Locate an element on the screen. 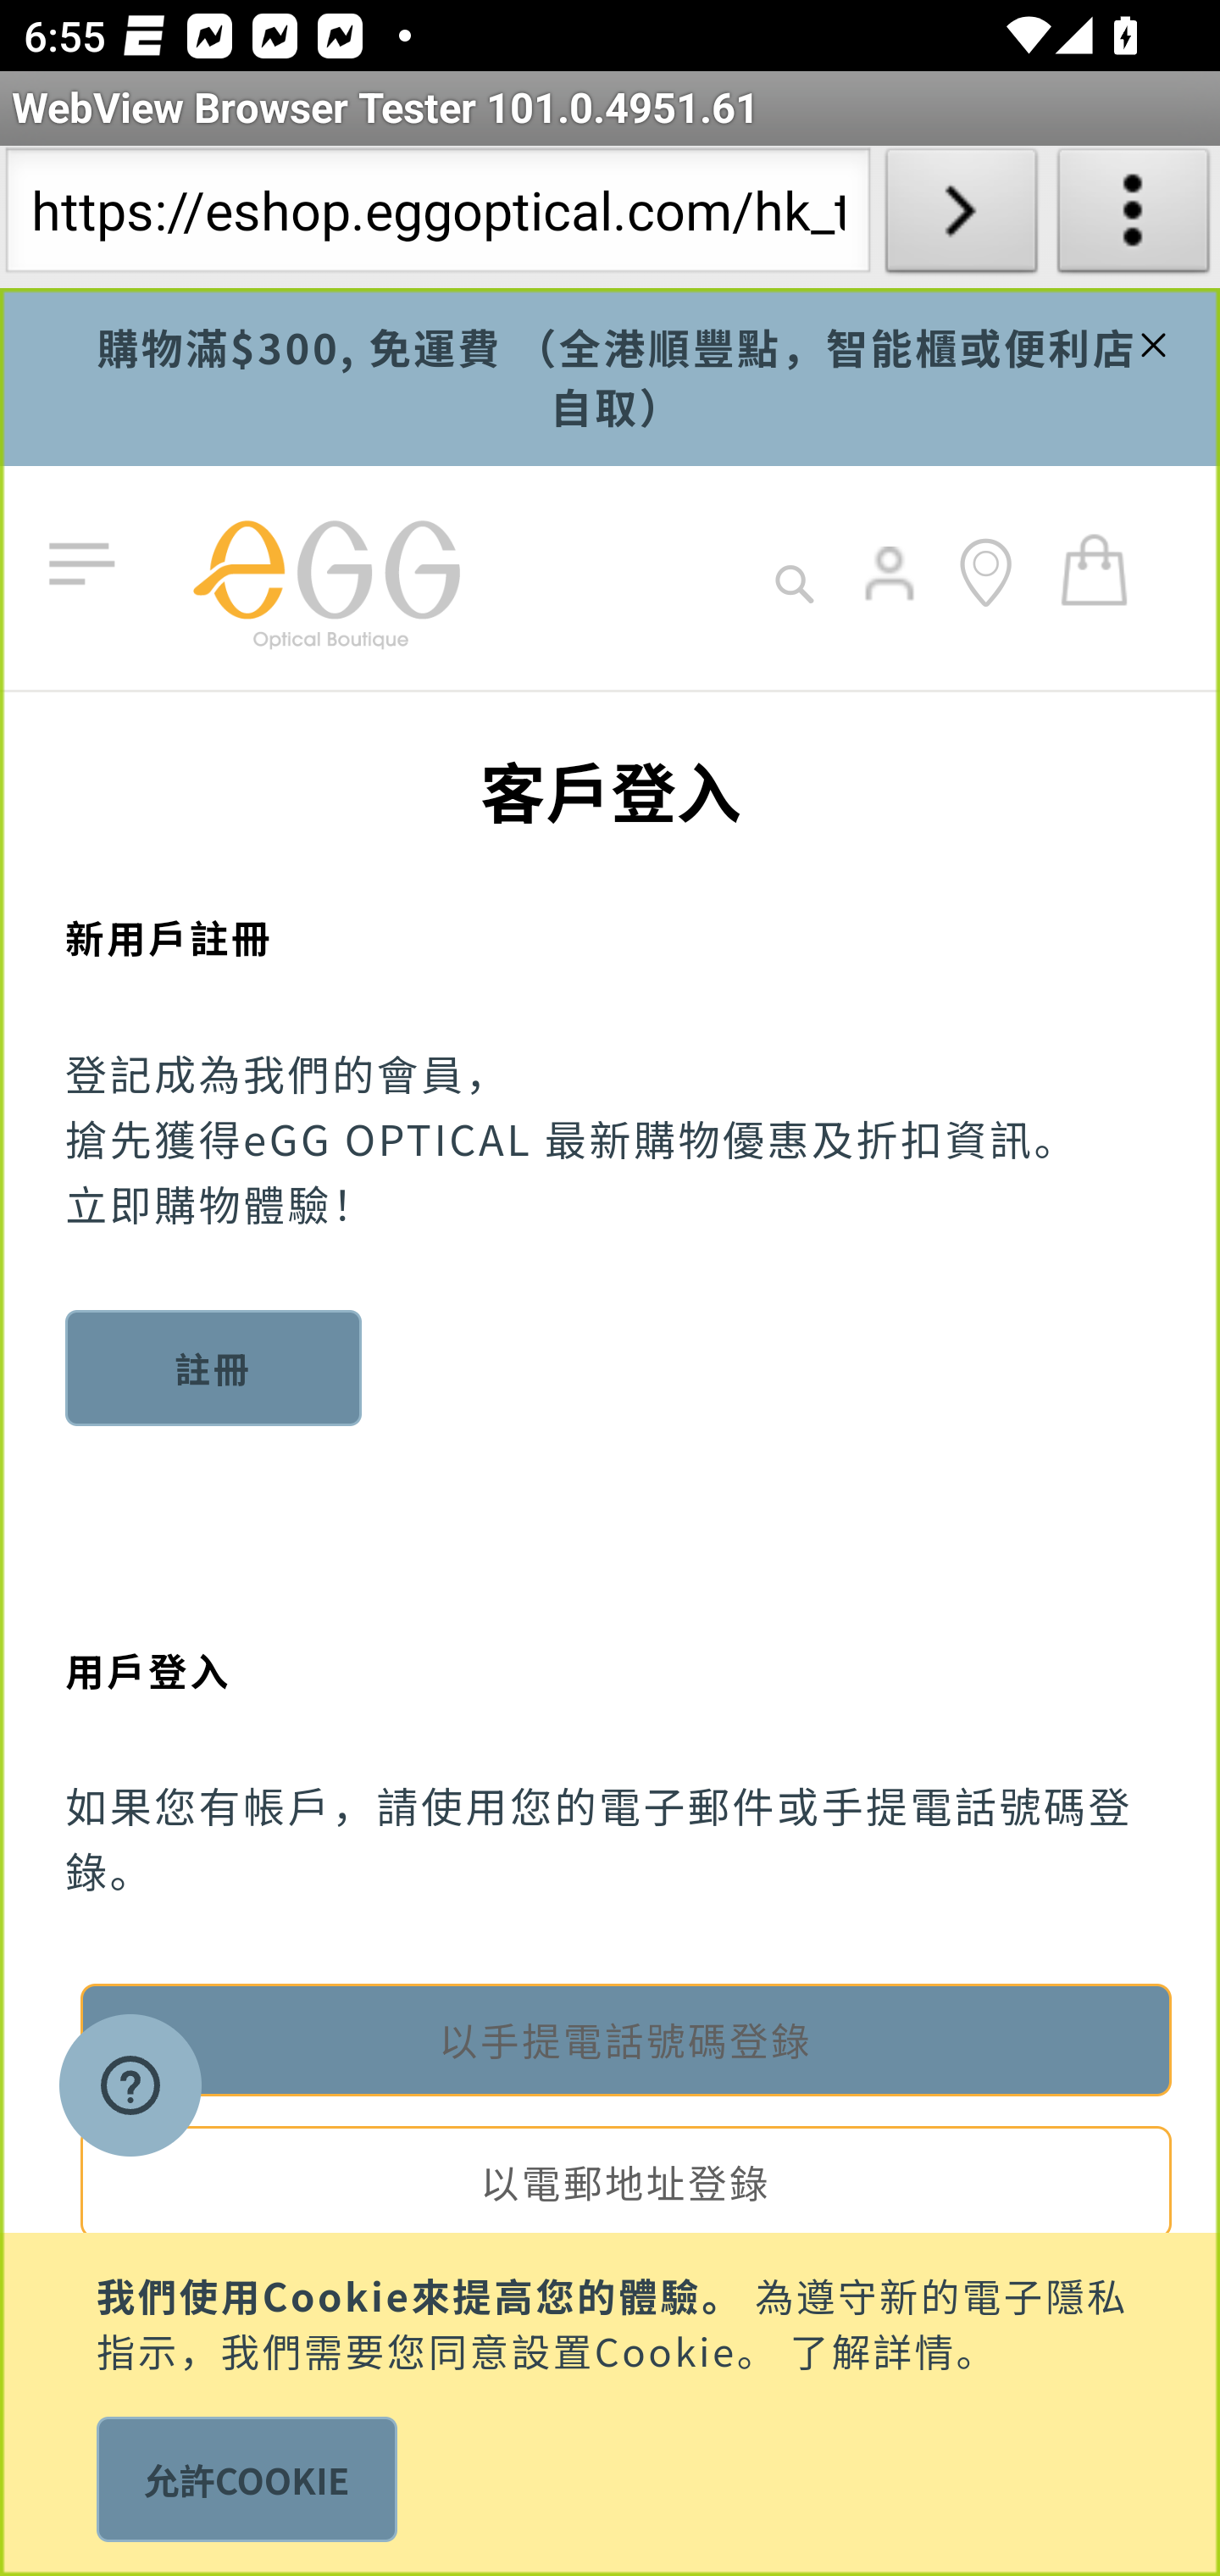 The height and width of the screenshot is (2576, 1220). 我的購物車 is located at coordinates (1095, 568).